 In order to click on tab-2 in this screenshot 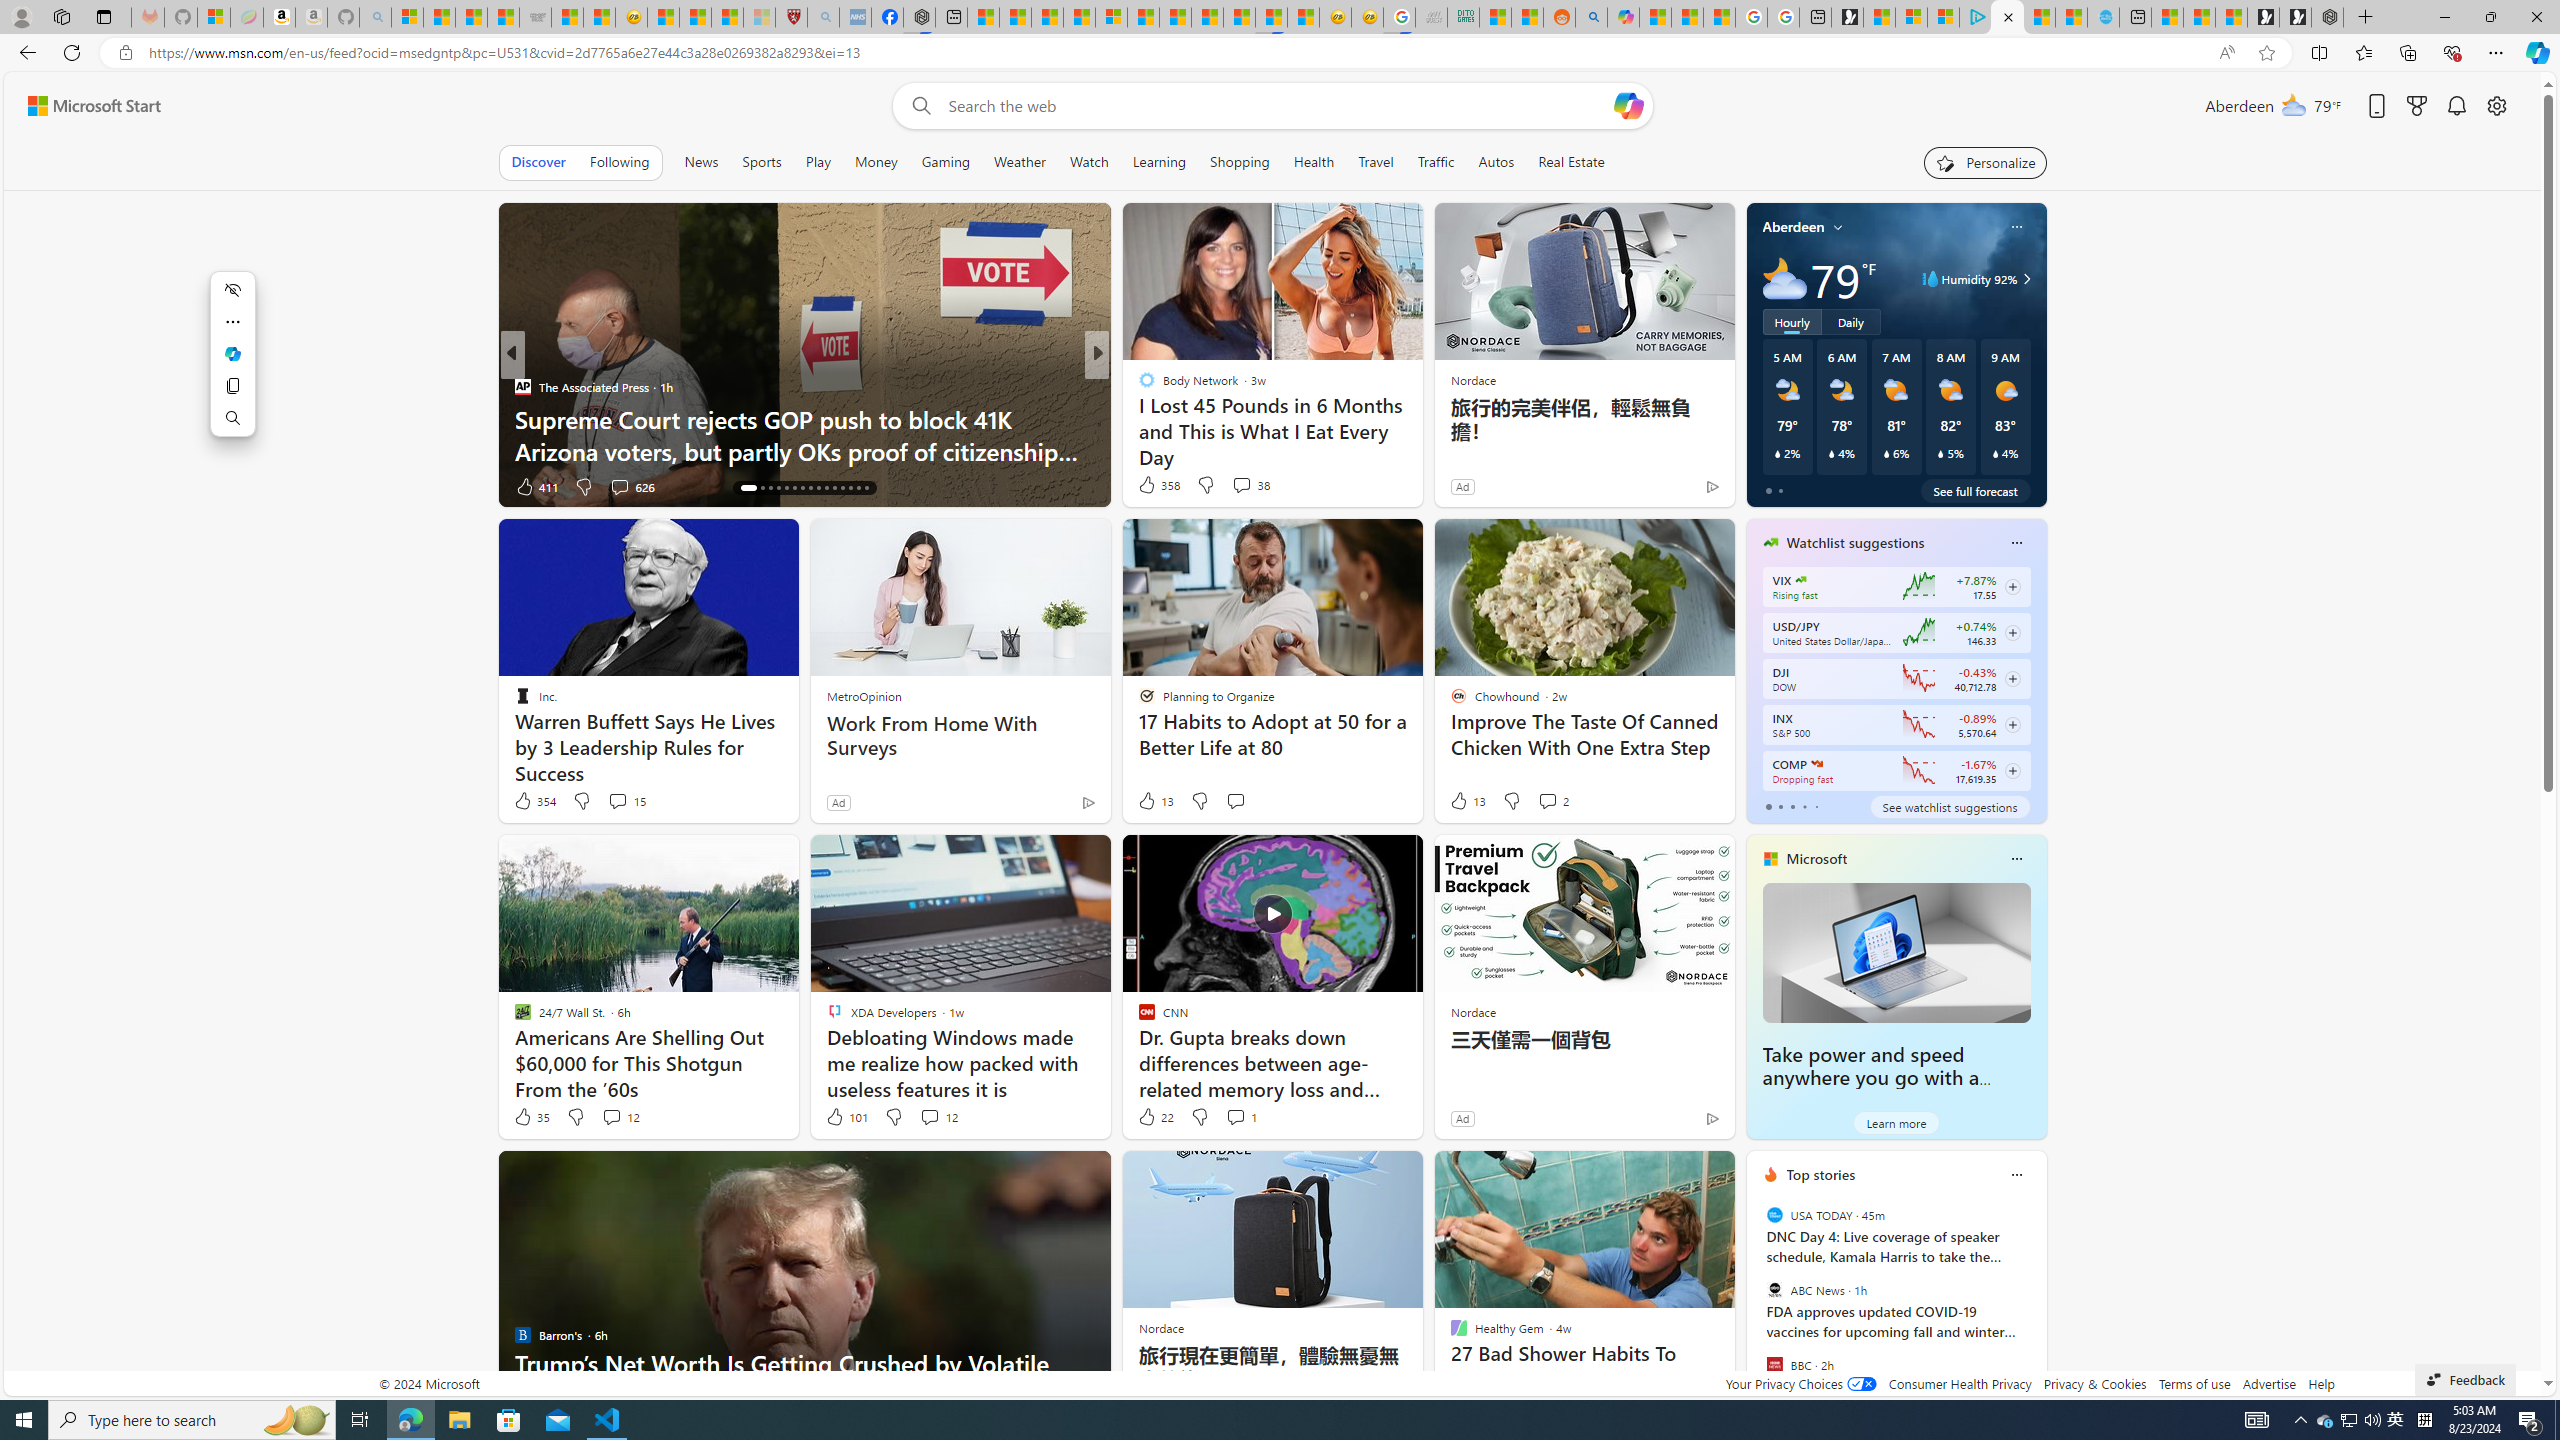, I will do `click(1792, 806)`.